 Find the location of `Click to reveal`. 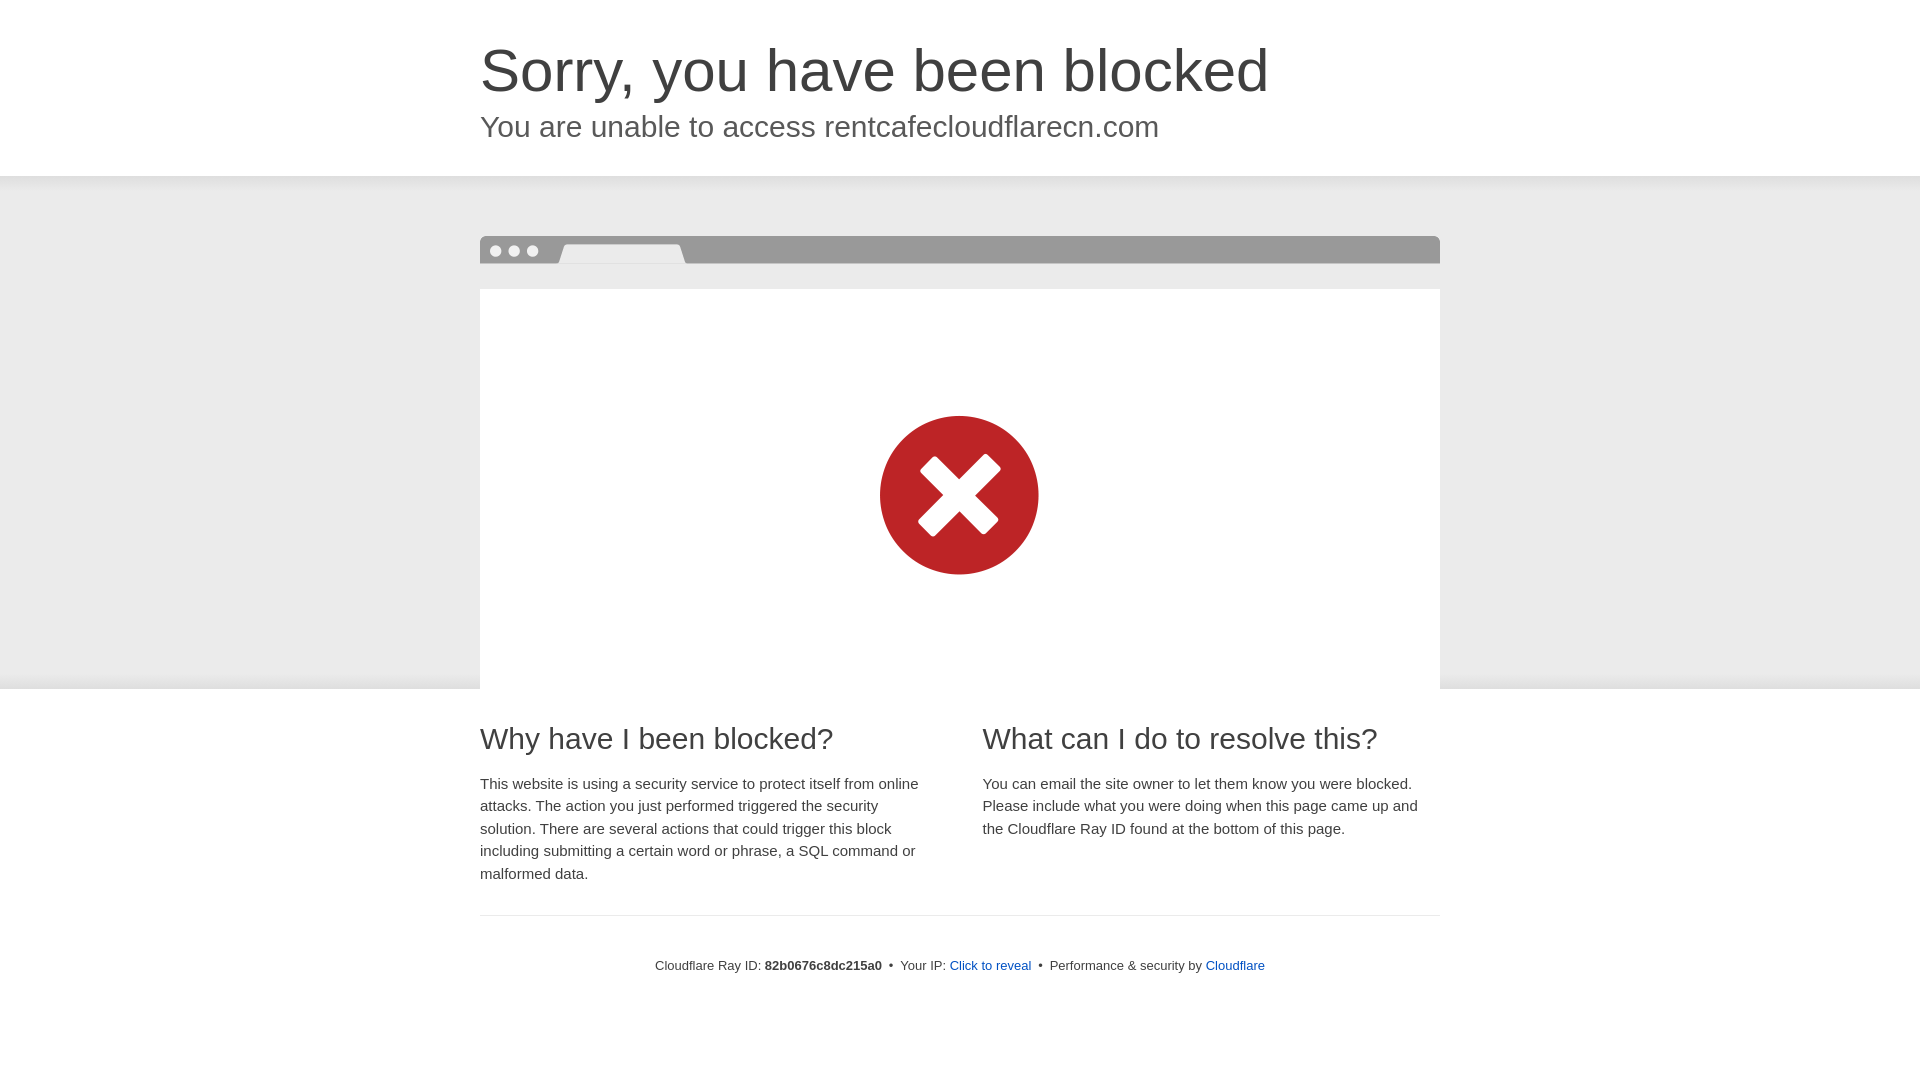

Click to reveal is located at coordinates (991, 966).